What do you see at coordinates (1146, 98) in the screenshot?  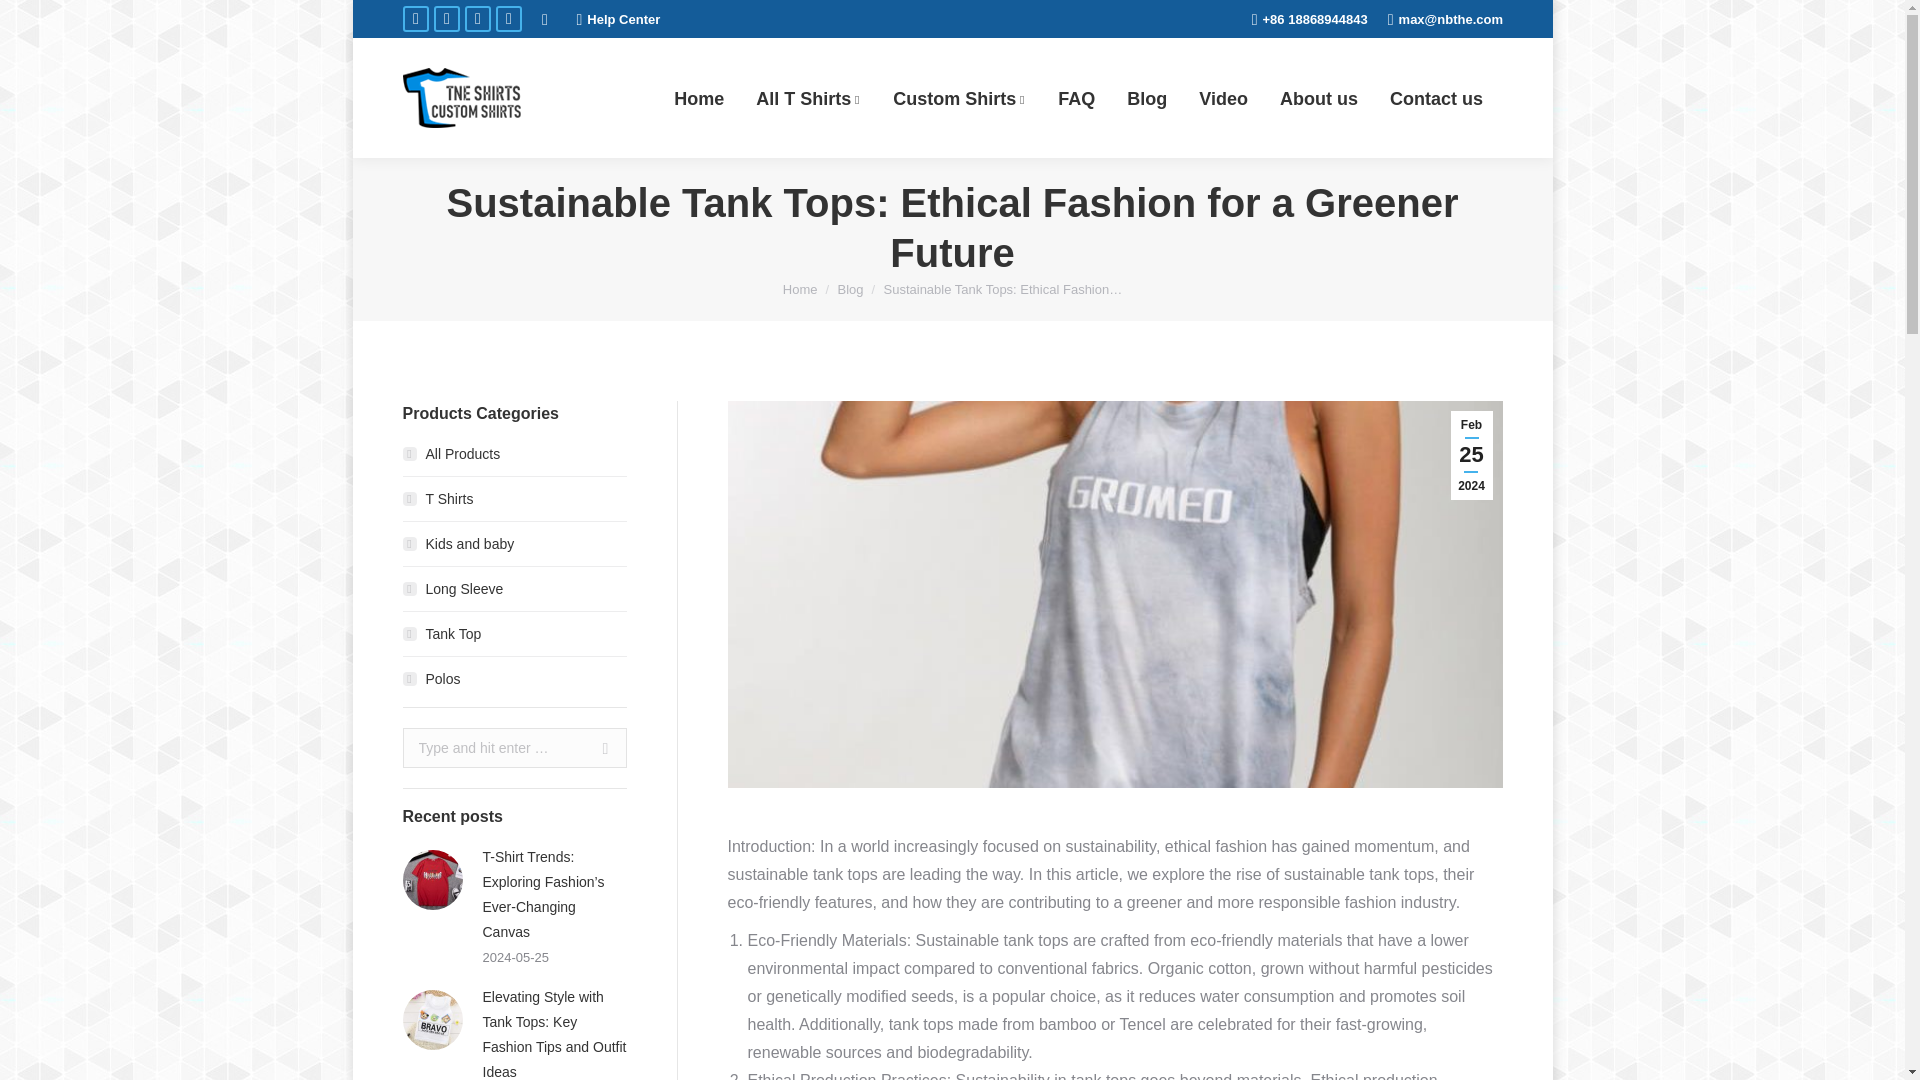 I see `Blog` at bounding box center [1146, 98].